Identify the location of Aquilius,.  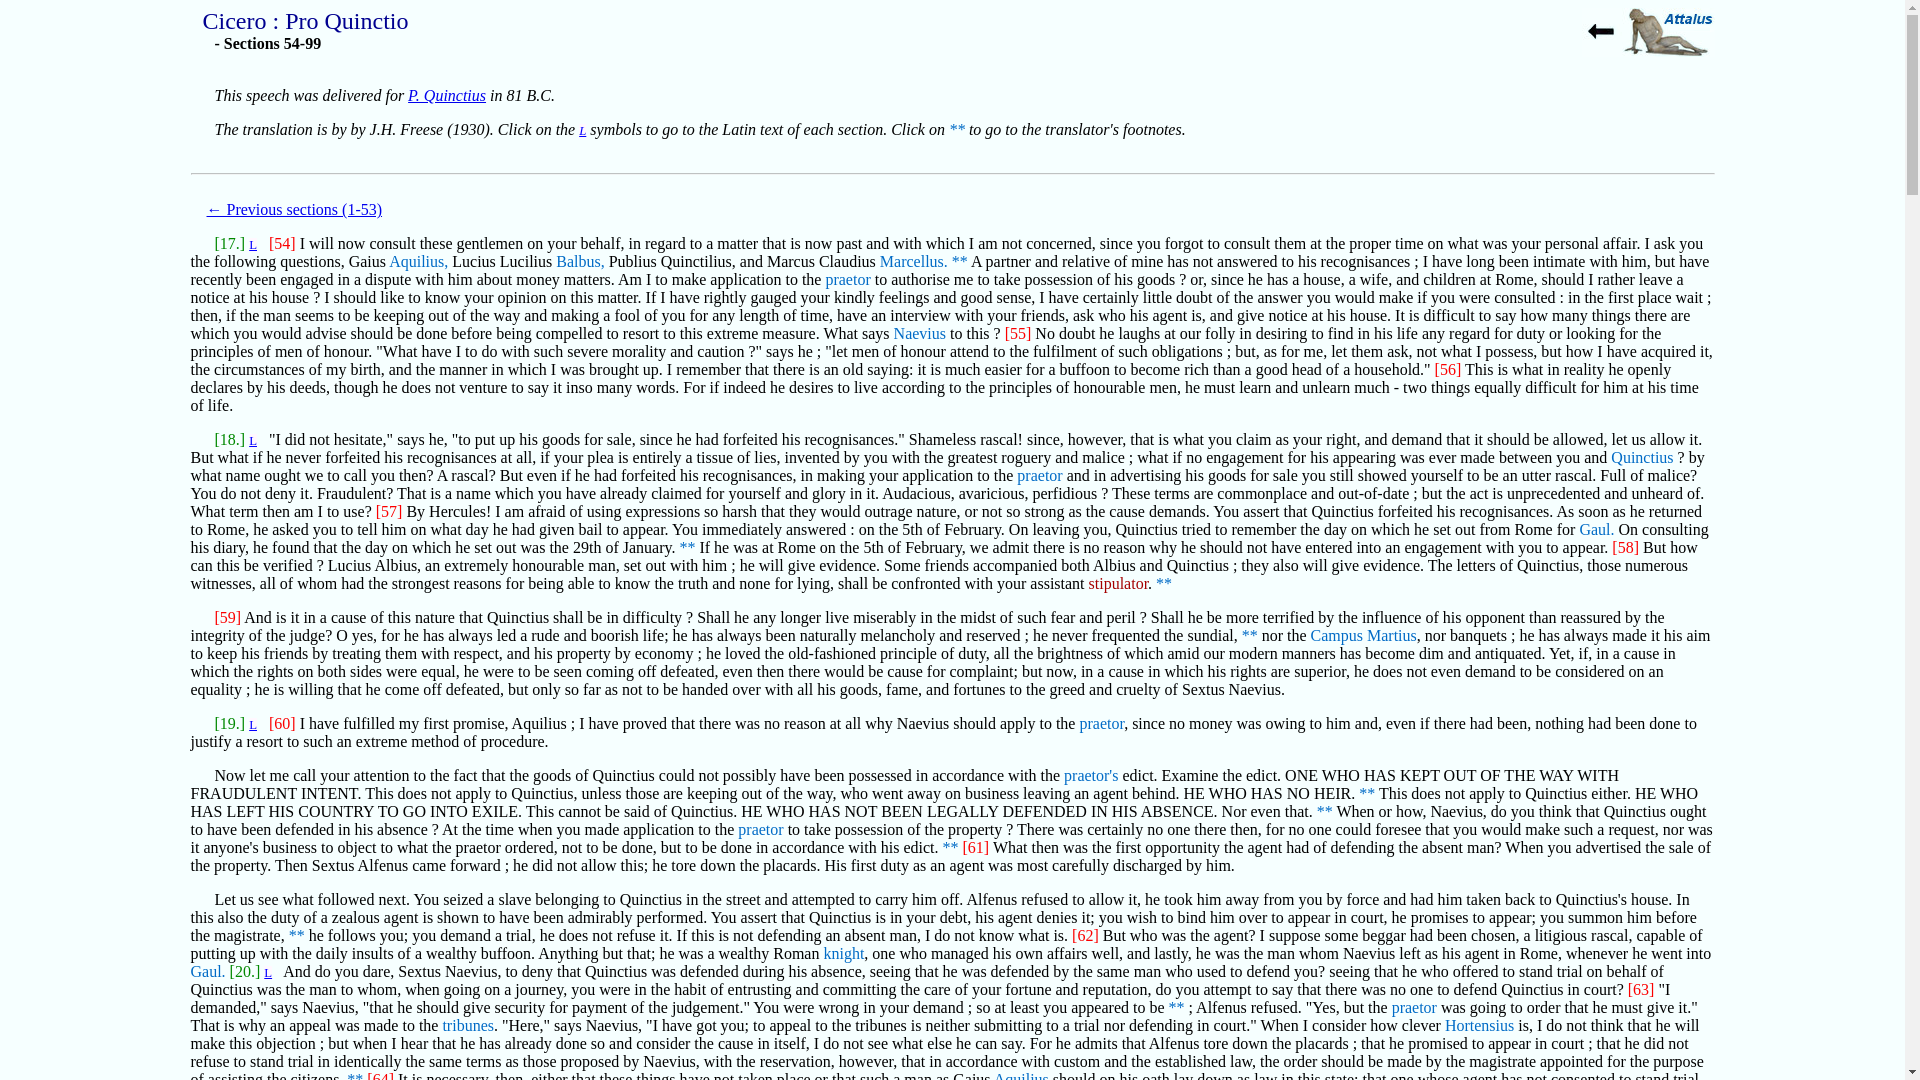
(418, 261).